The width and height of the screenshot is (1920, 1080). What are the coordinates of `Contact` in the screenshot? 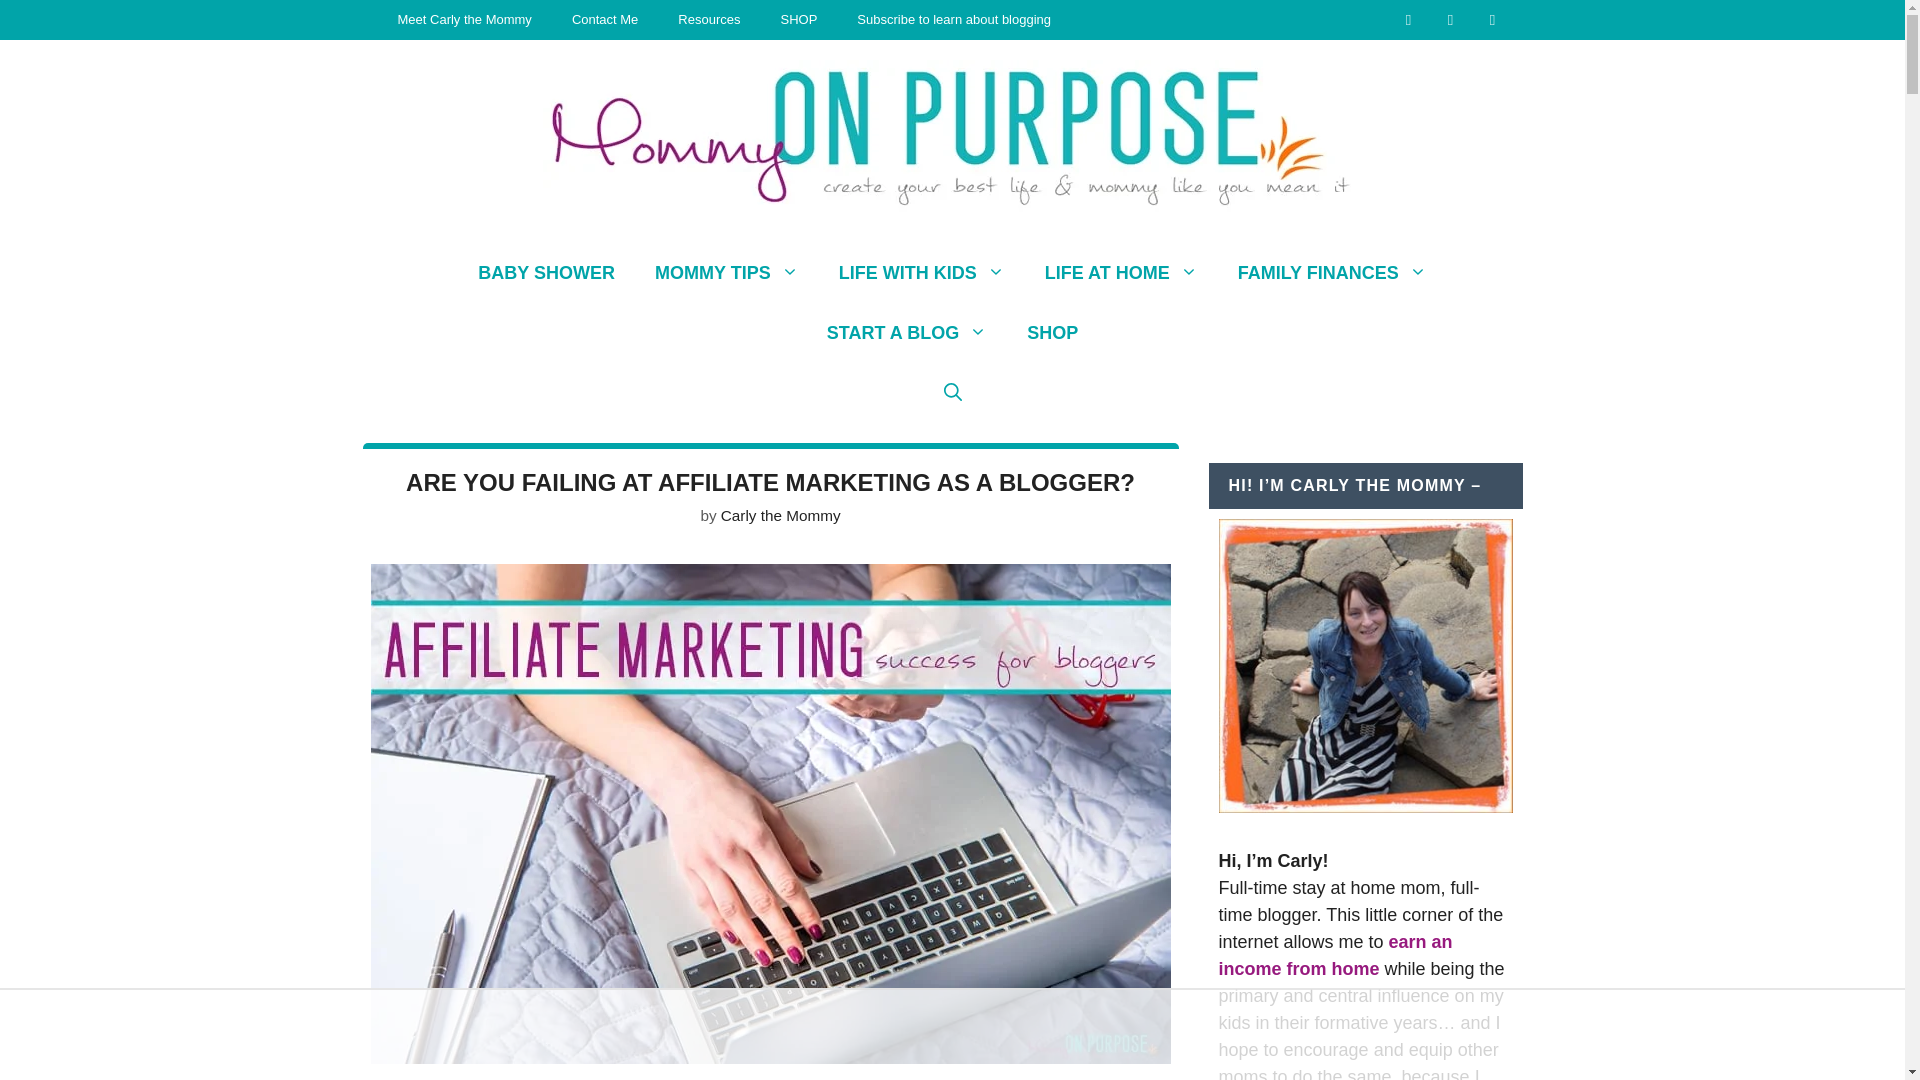 It's located at (1409, 18).